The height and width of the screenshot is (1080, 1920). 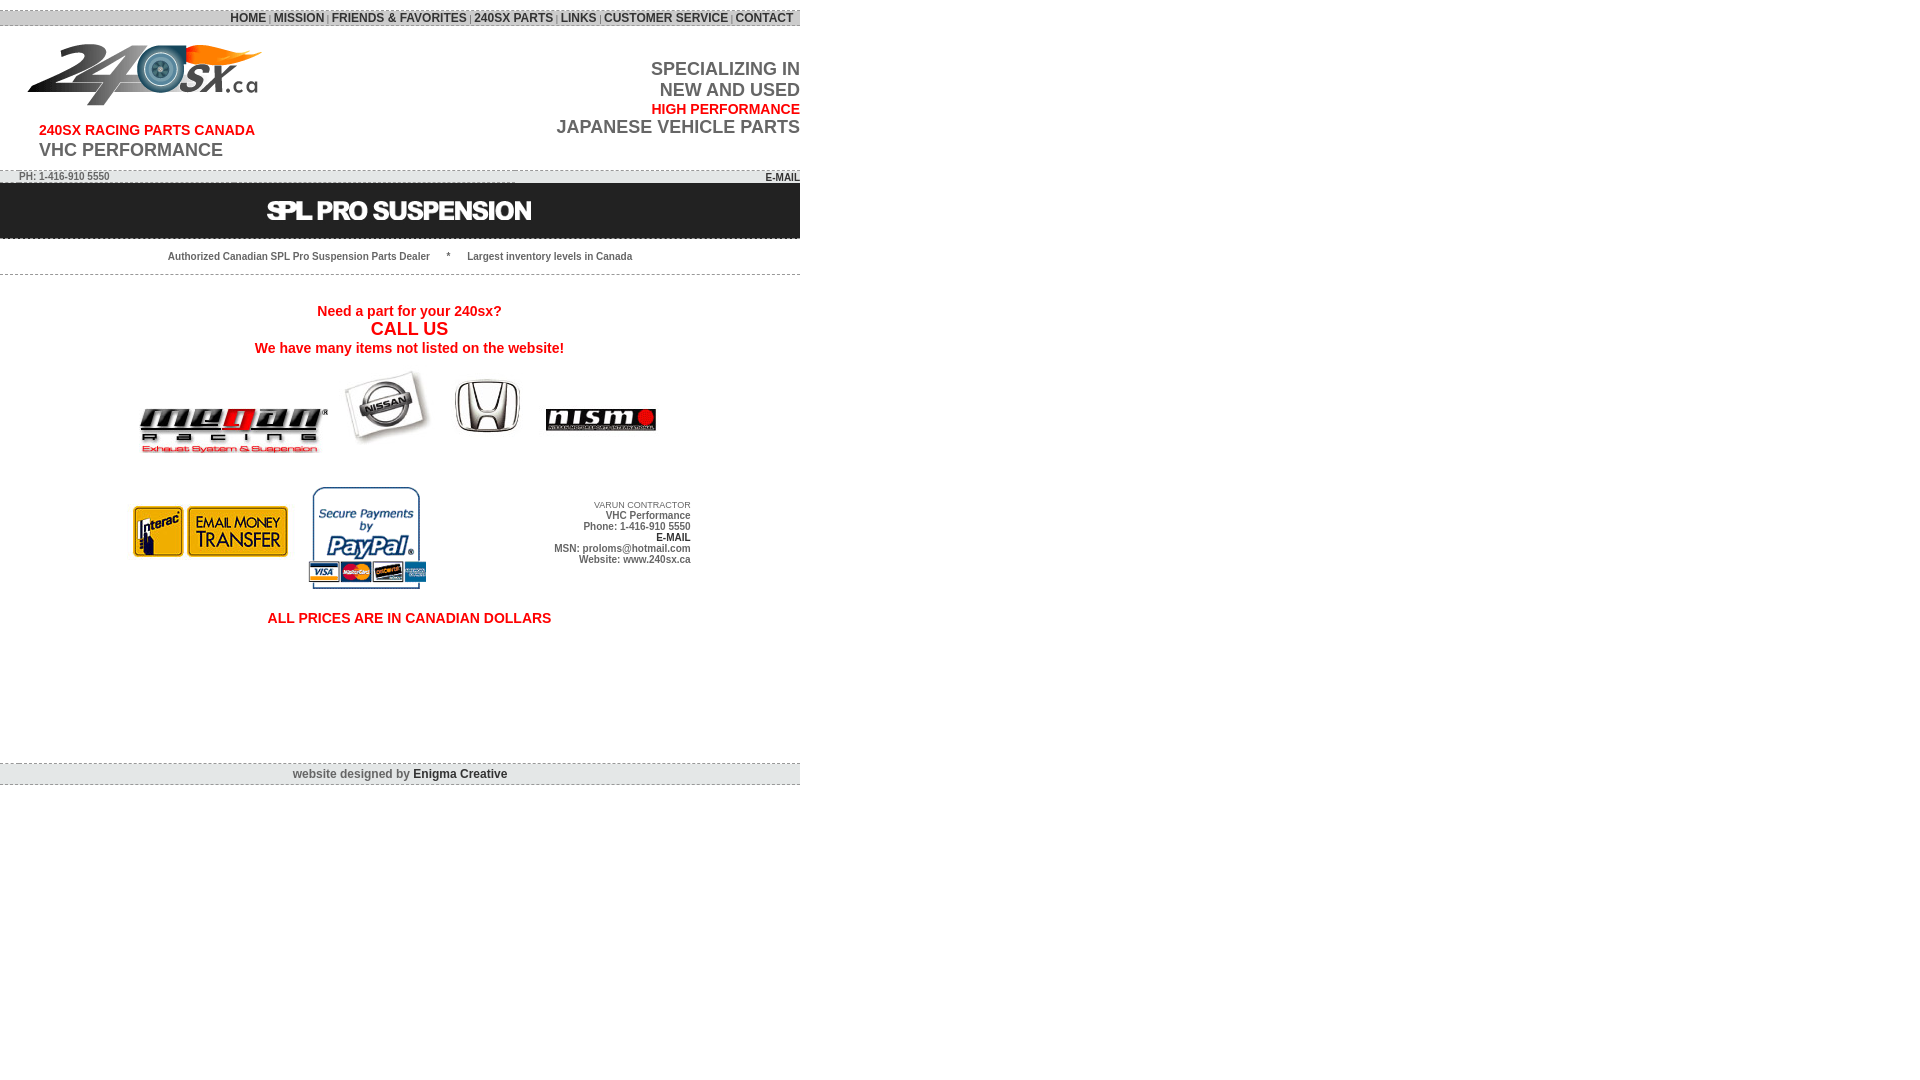 I want to click on CONTACT  , so click(x=768, y=18).